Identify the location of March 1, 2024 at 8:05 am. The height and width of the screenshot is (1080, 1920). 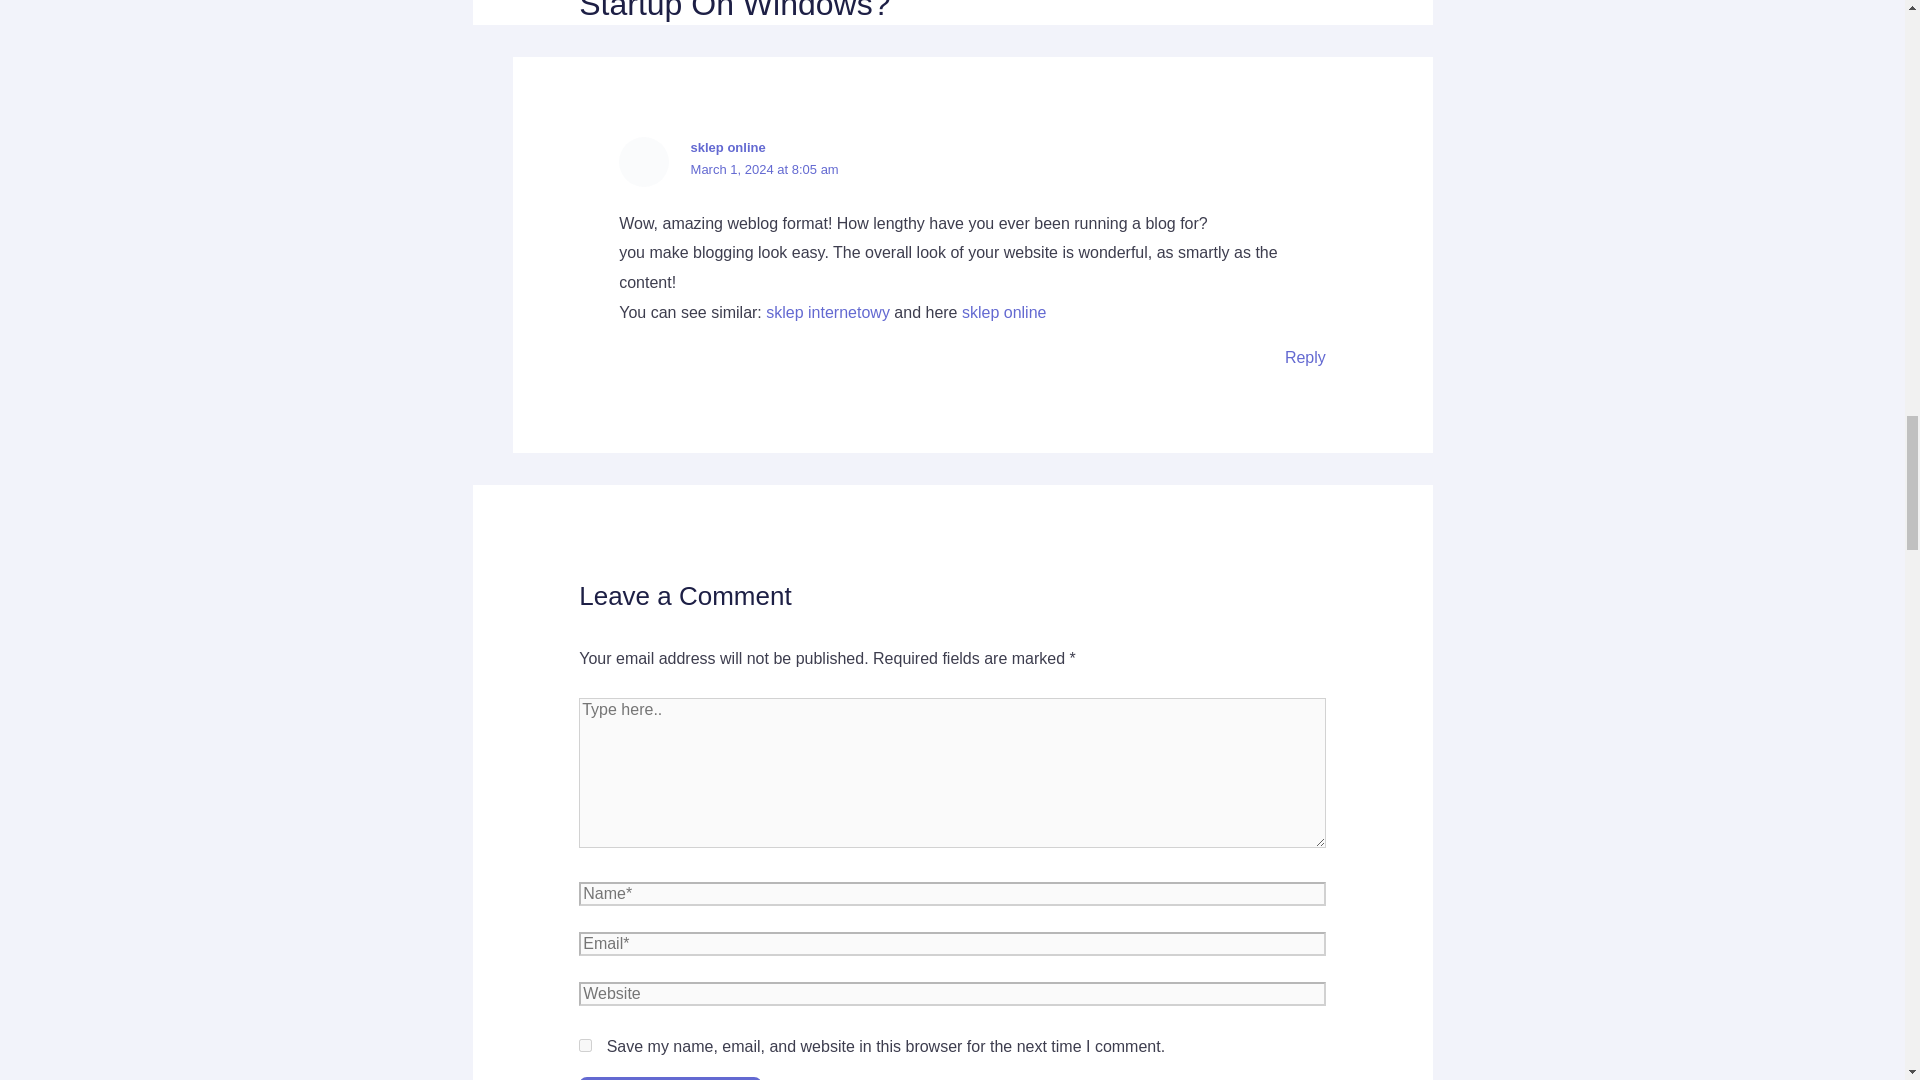
(765, 170).